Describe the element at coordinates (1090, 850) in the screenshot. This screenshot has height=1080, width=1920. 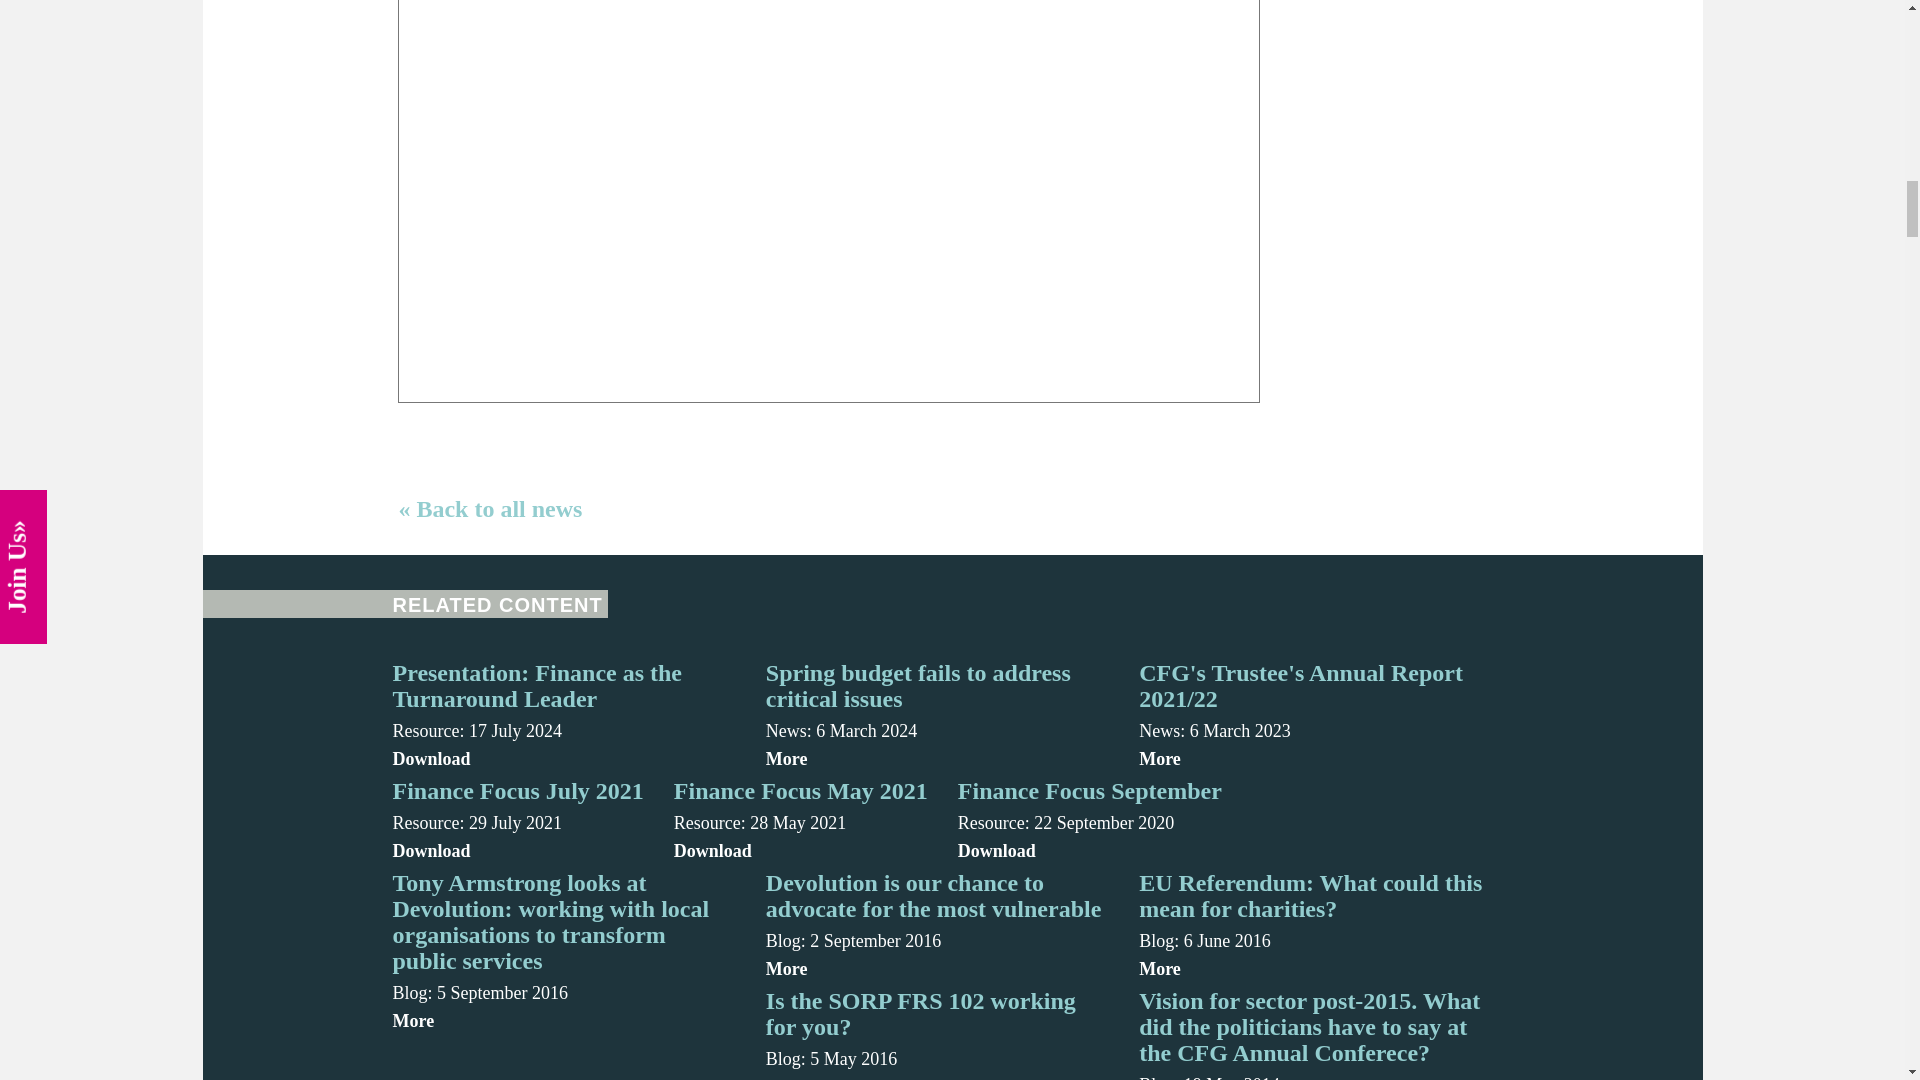
I see `Download` at that location.